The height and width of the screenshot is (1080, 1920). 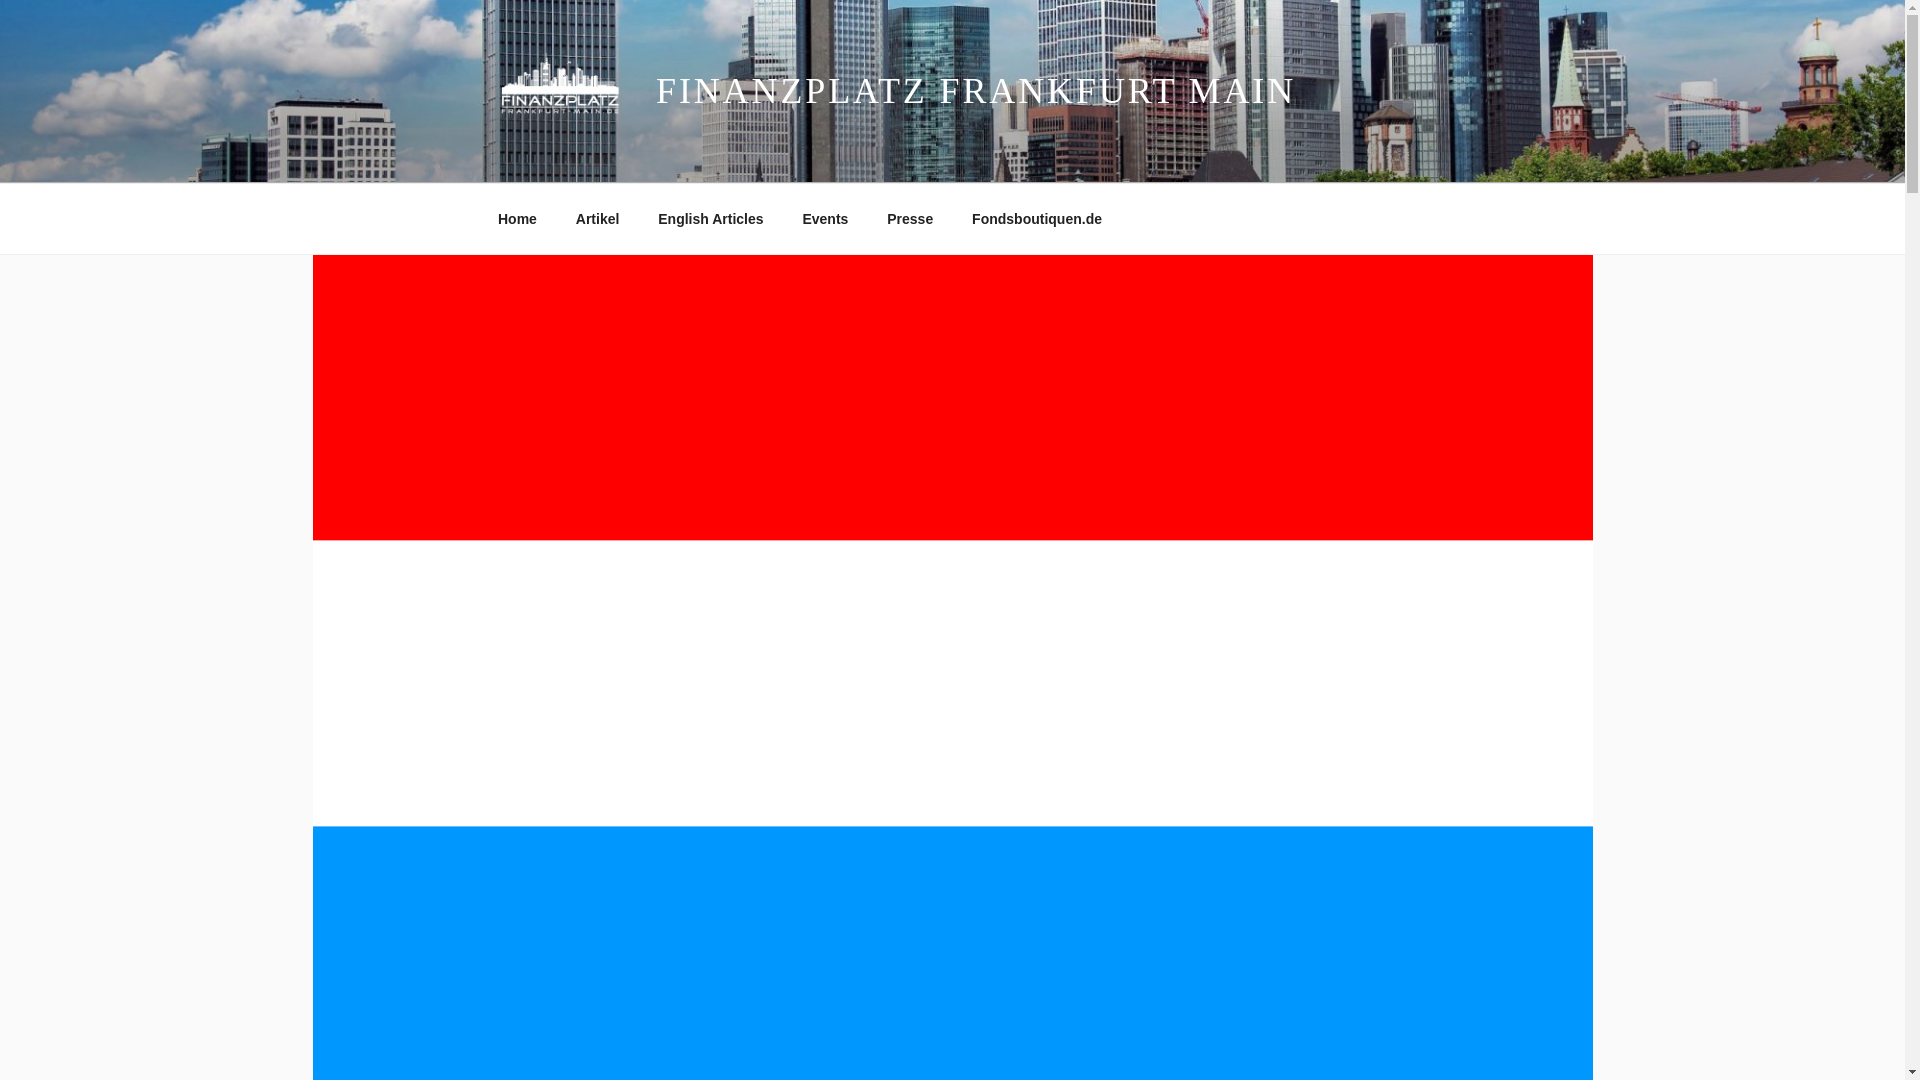 What do you see at coordinates (598, 218) in the screenshot?
I see `Artikel` at bounding box center [598, 218].